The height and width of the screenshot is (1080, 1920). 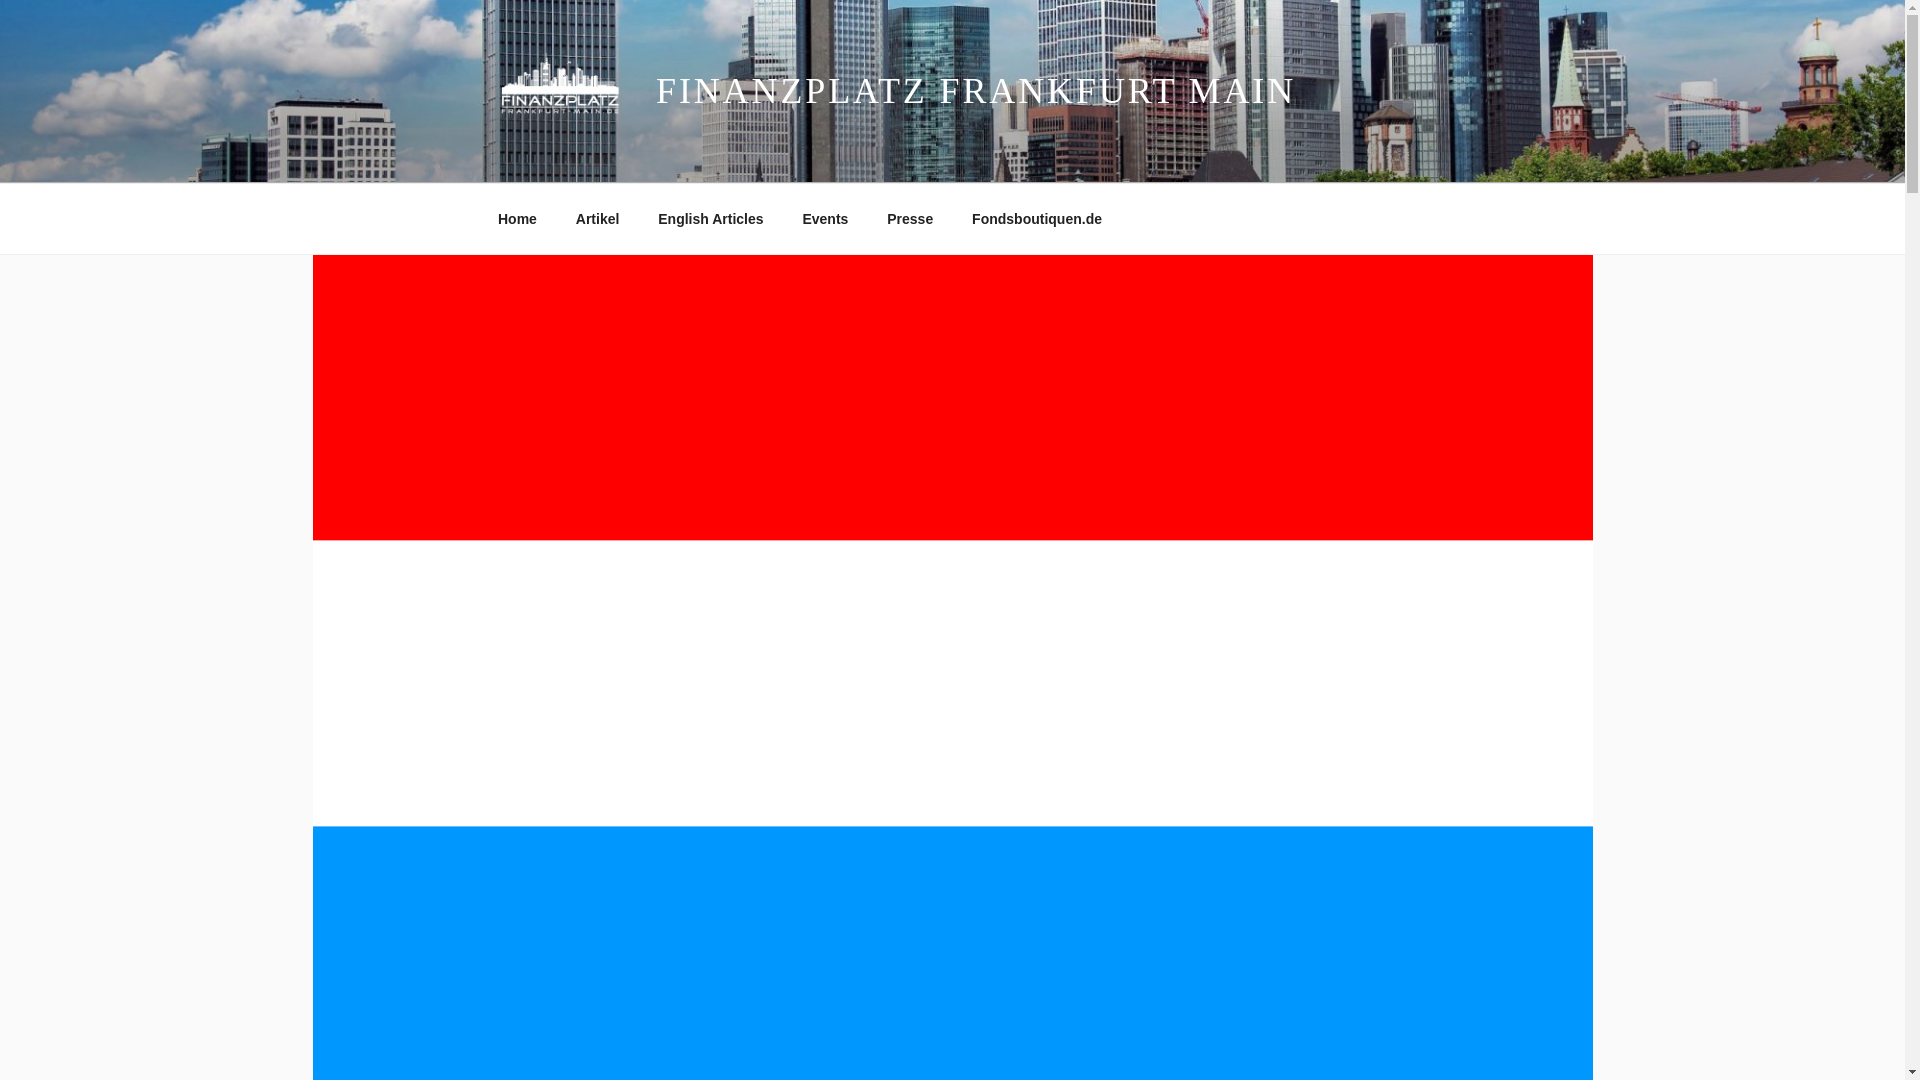 What do you see at coordinates (598, 218) in the screenshot?
I see `Artikel` at bounding box center [598, 218].